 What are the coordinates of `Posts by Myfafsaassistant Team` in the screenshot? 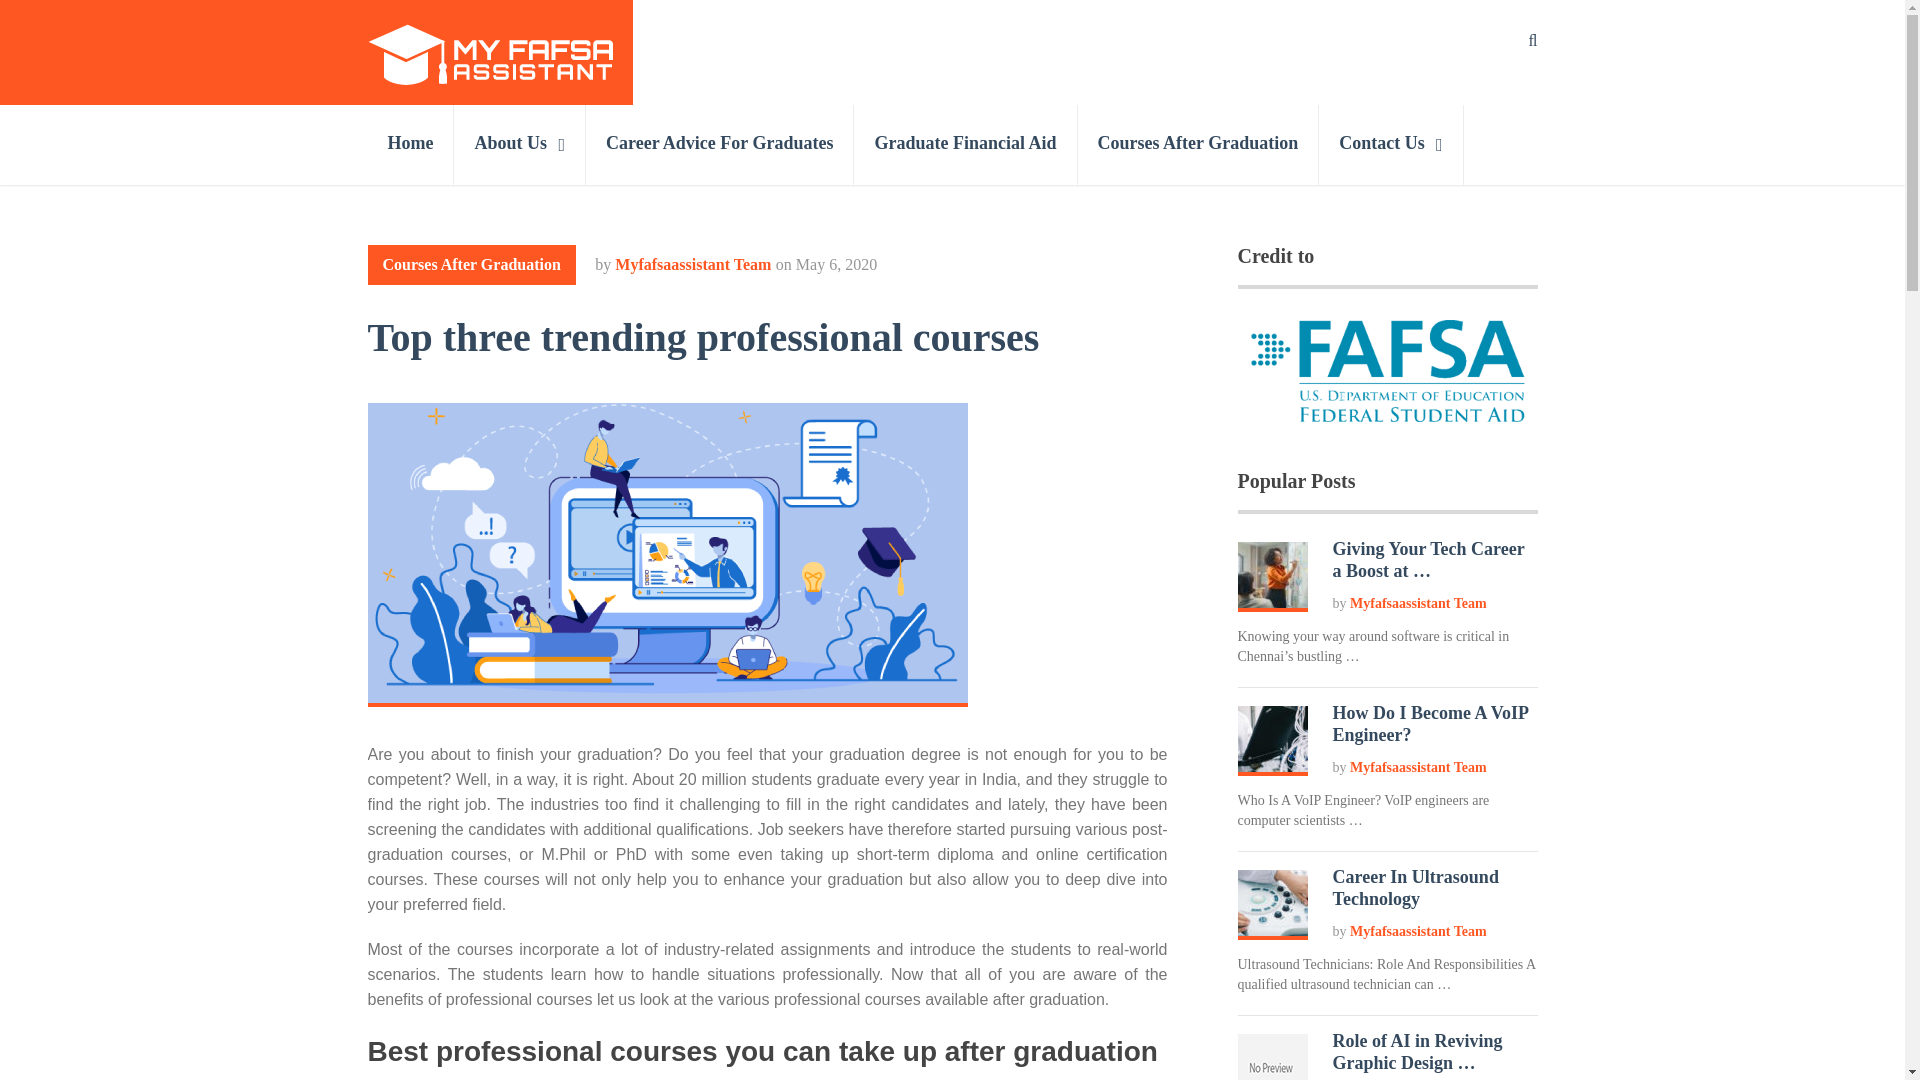 It's located at (692, 264).